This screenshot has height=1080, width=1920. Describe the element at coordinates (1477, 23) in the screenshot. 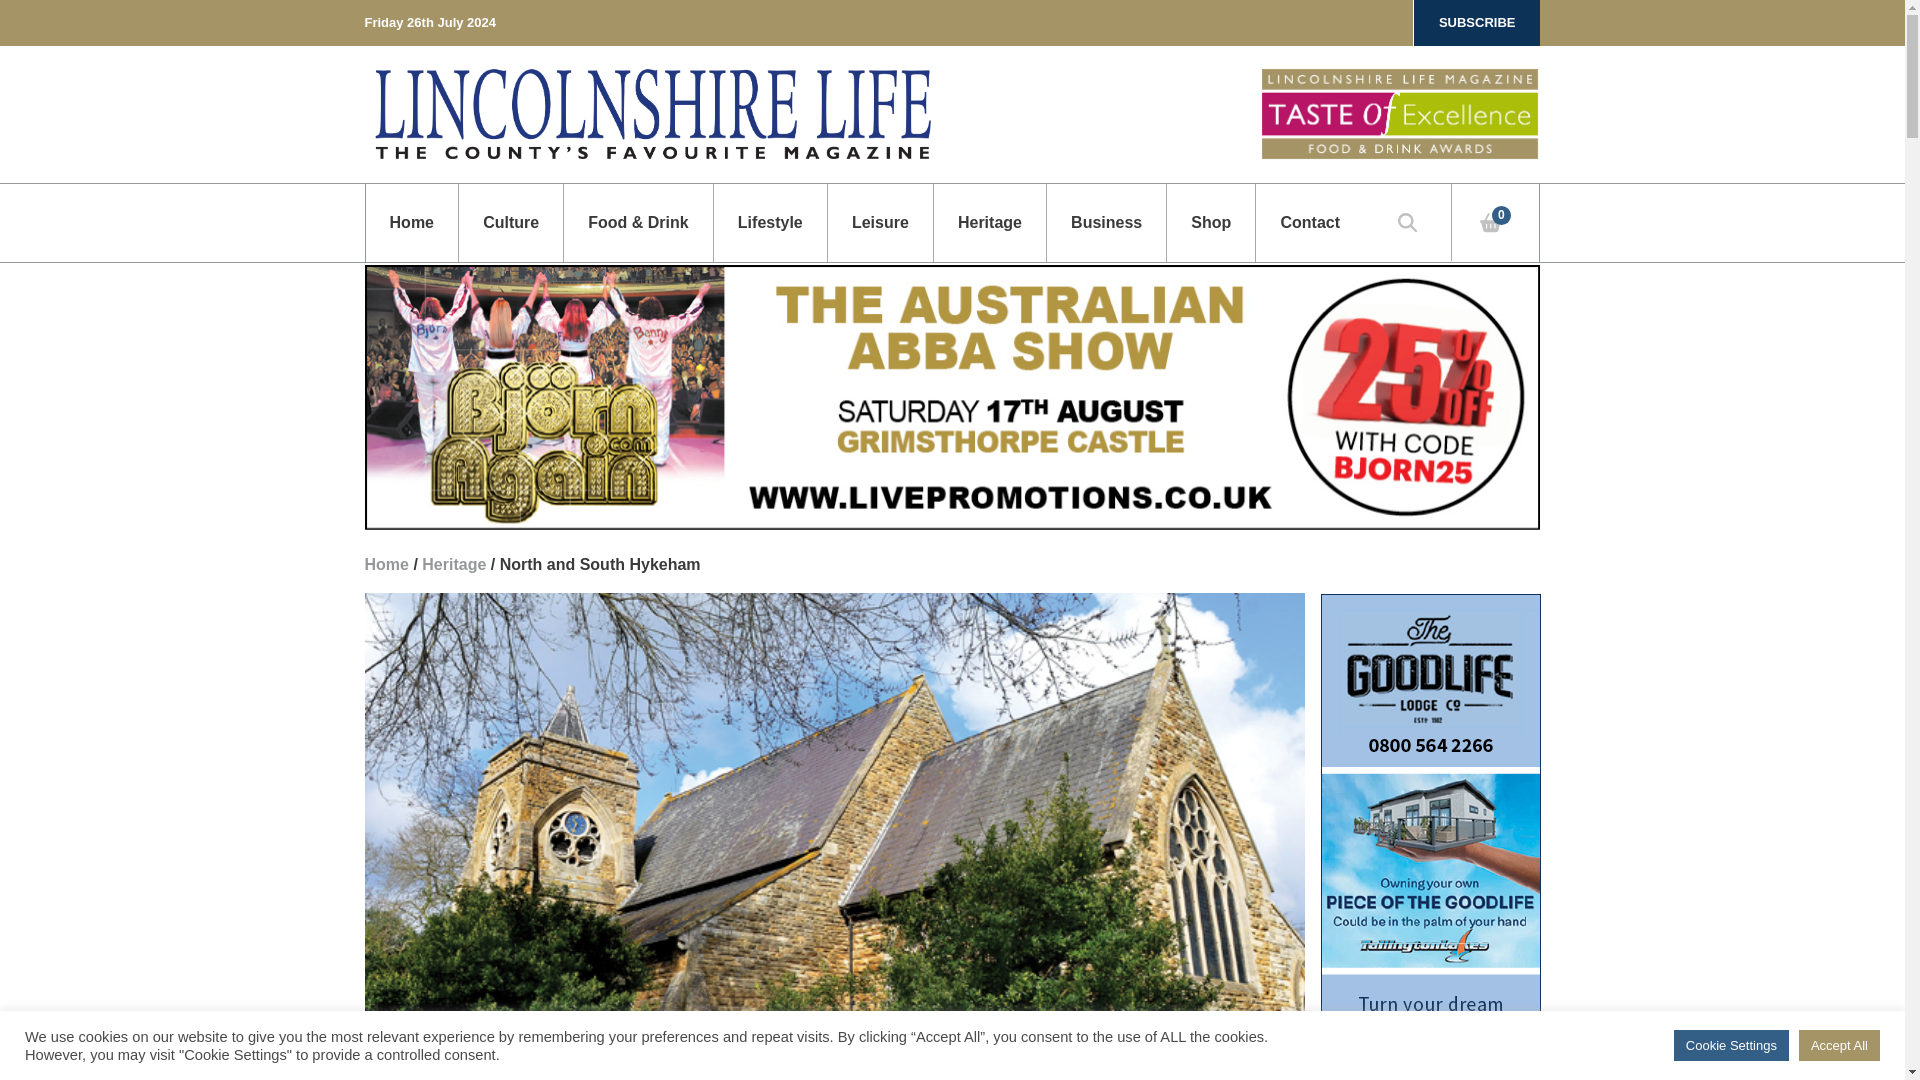

I see `SUBSCRIBE` at that location.